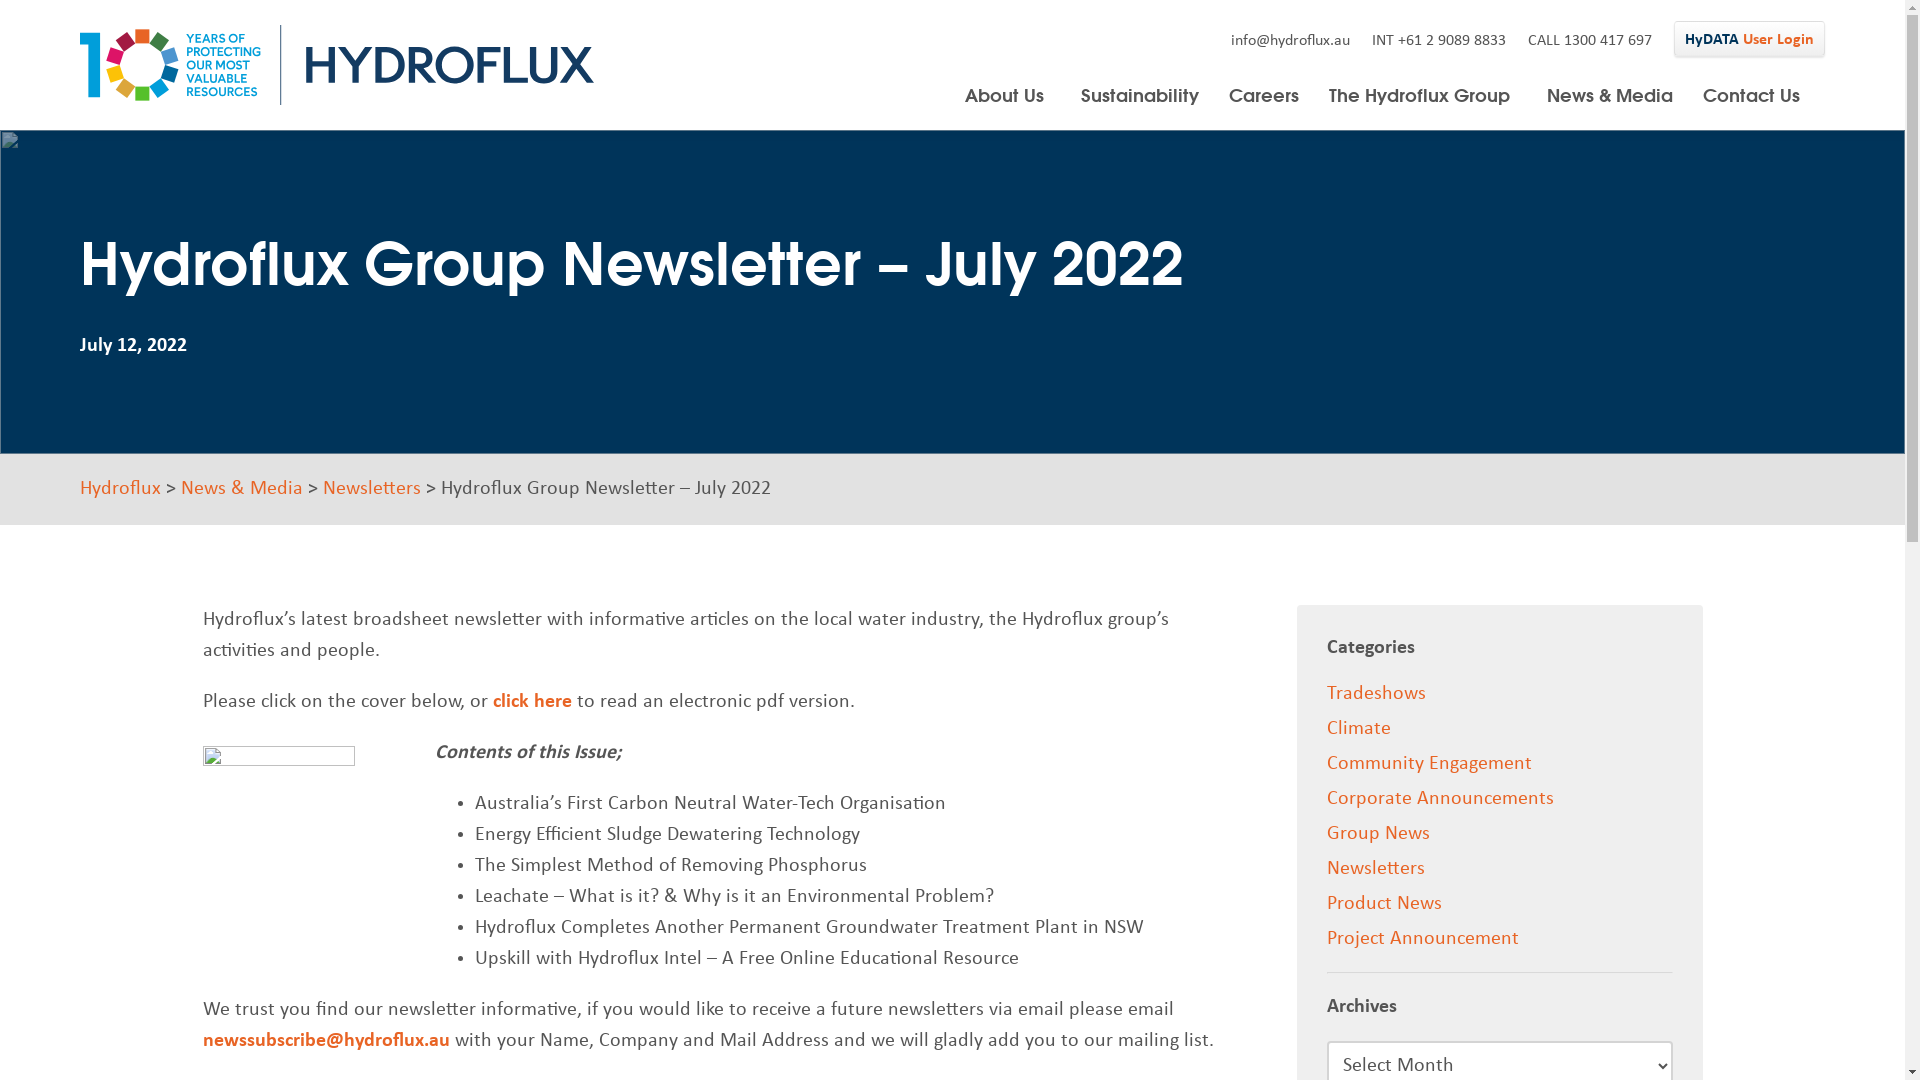 The height and width of the screenshot is (1080, 1920). Describe the element at coordinates (1590, 41) in the screenshot. I see `CALL 1300 417 697` at that location.